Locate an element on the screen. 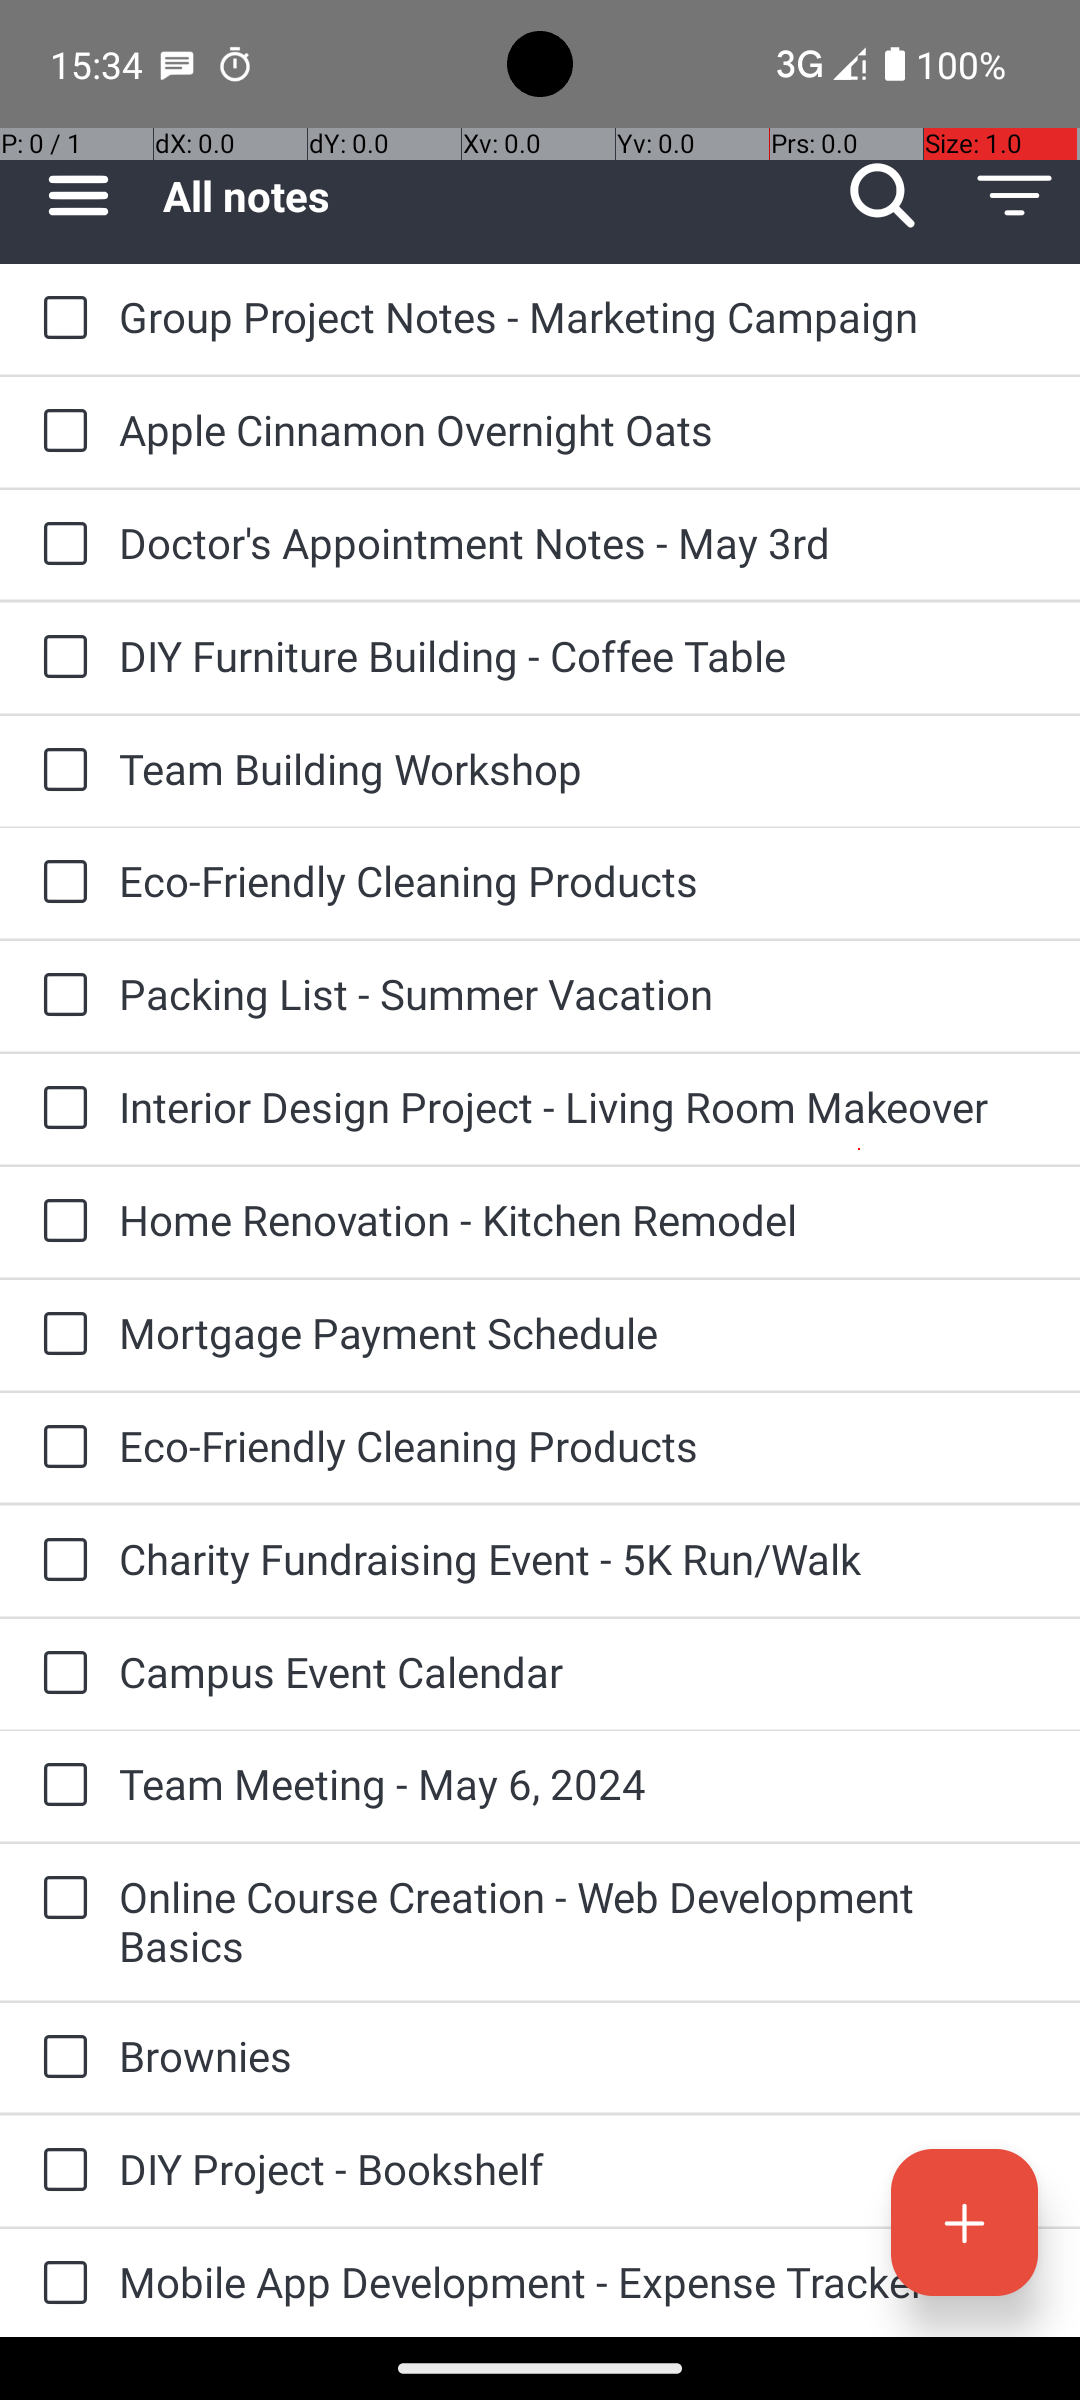  Campus Event Calendar is located at coordinates (580, 1672).